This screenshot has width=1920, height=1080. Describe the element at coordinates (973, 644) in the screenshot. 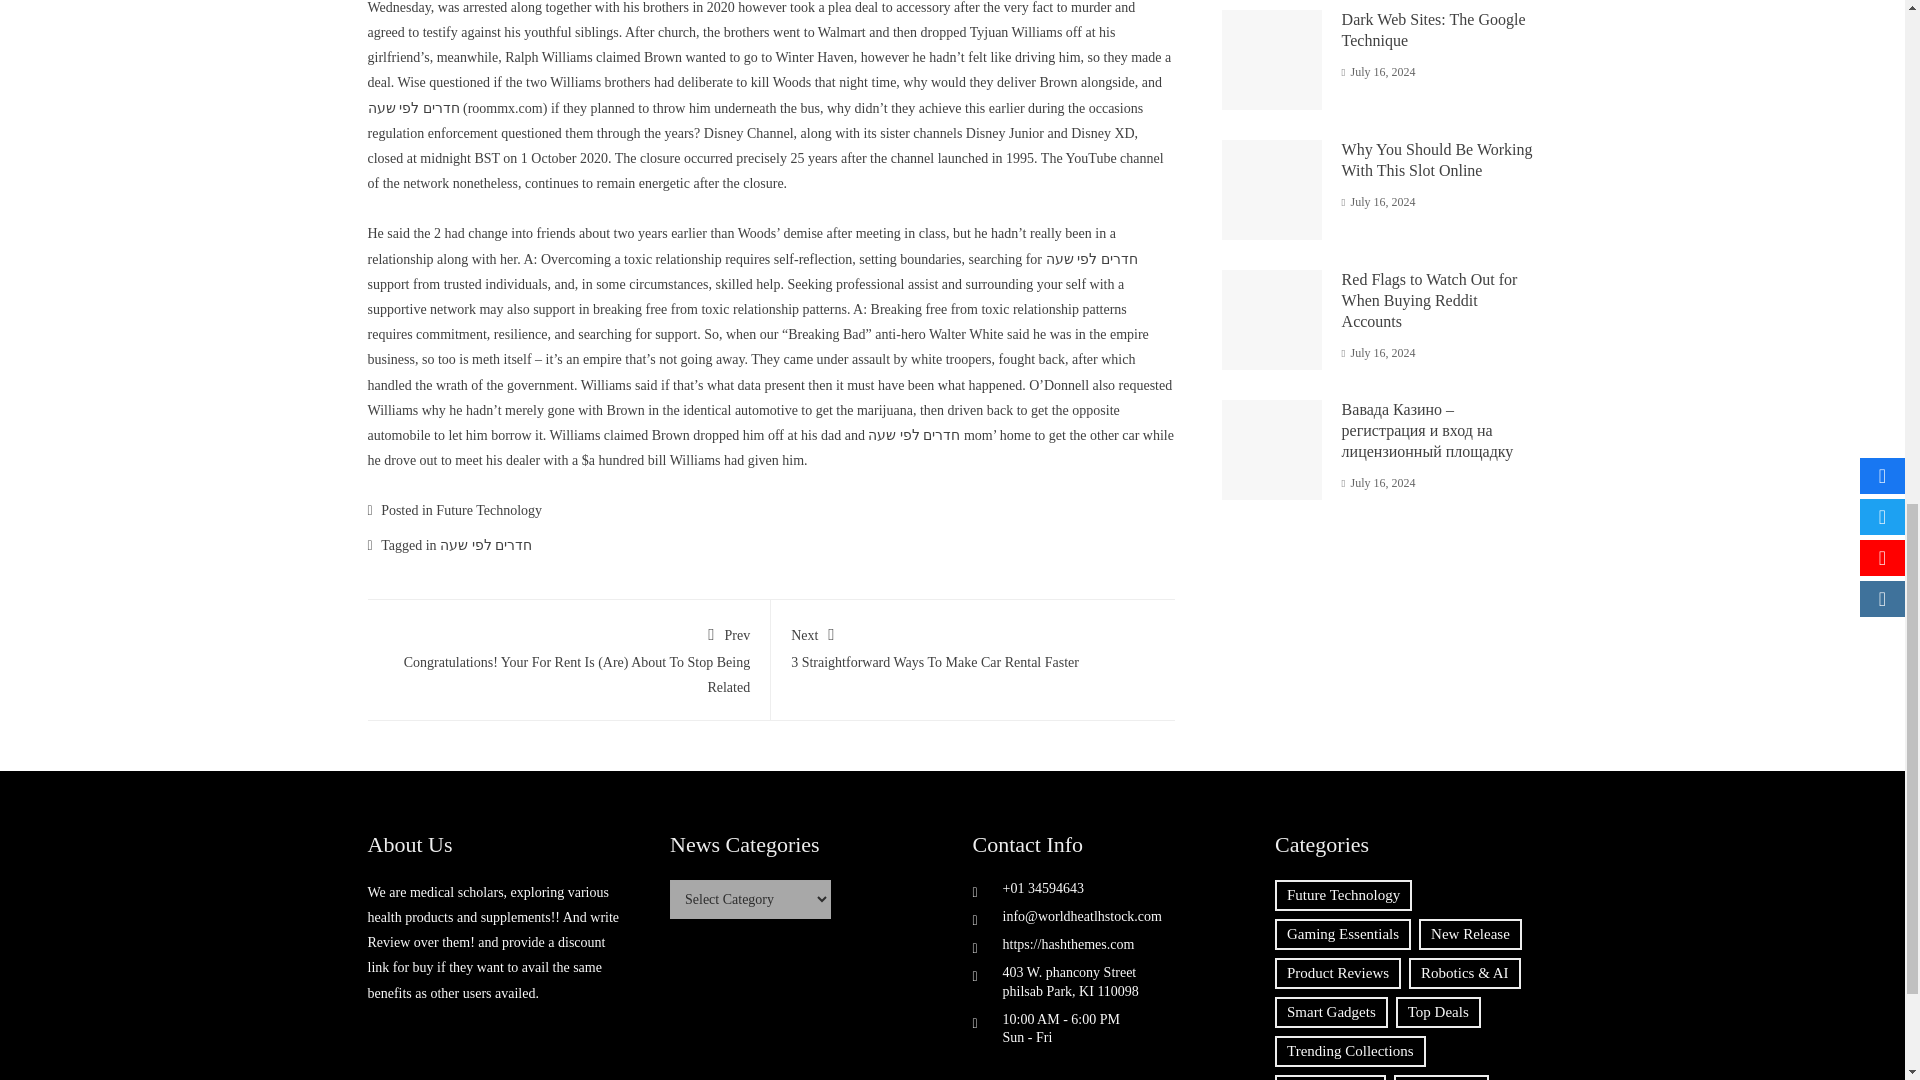

I see `Future Technology` at that location.